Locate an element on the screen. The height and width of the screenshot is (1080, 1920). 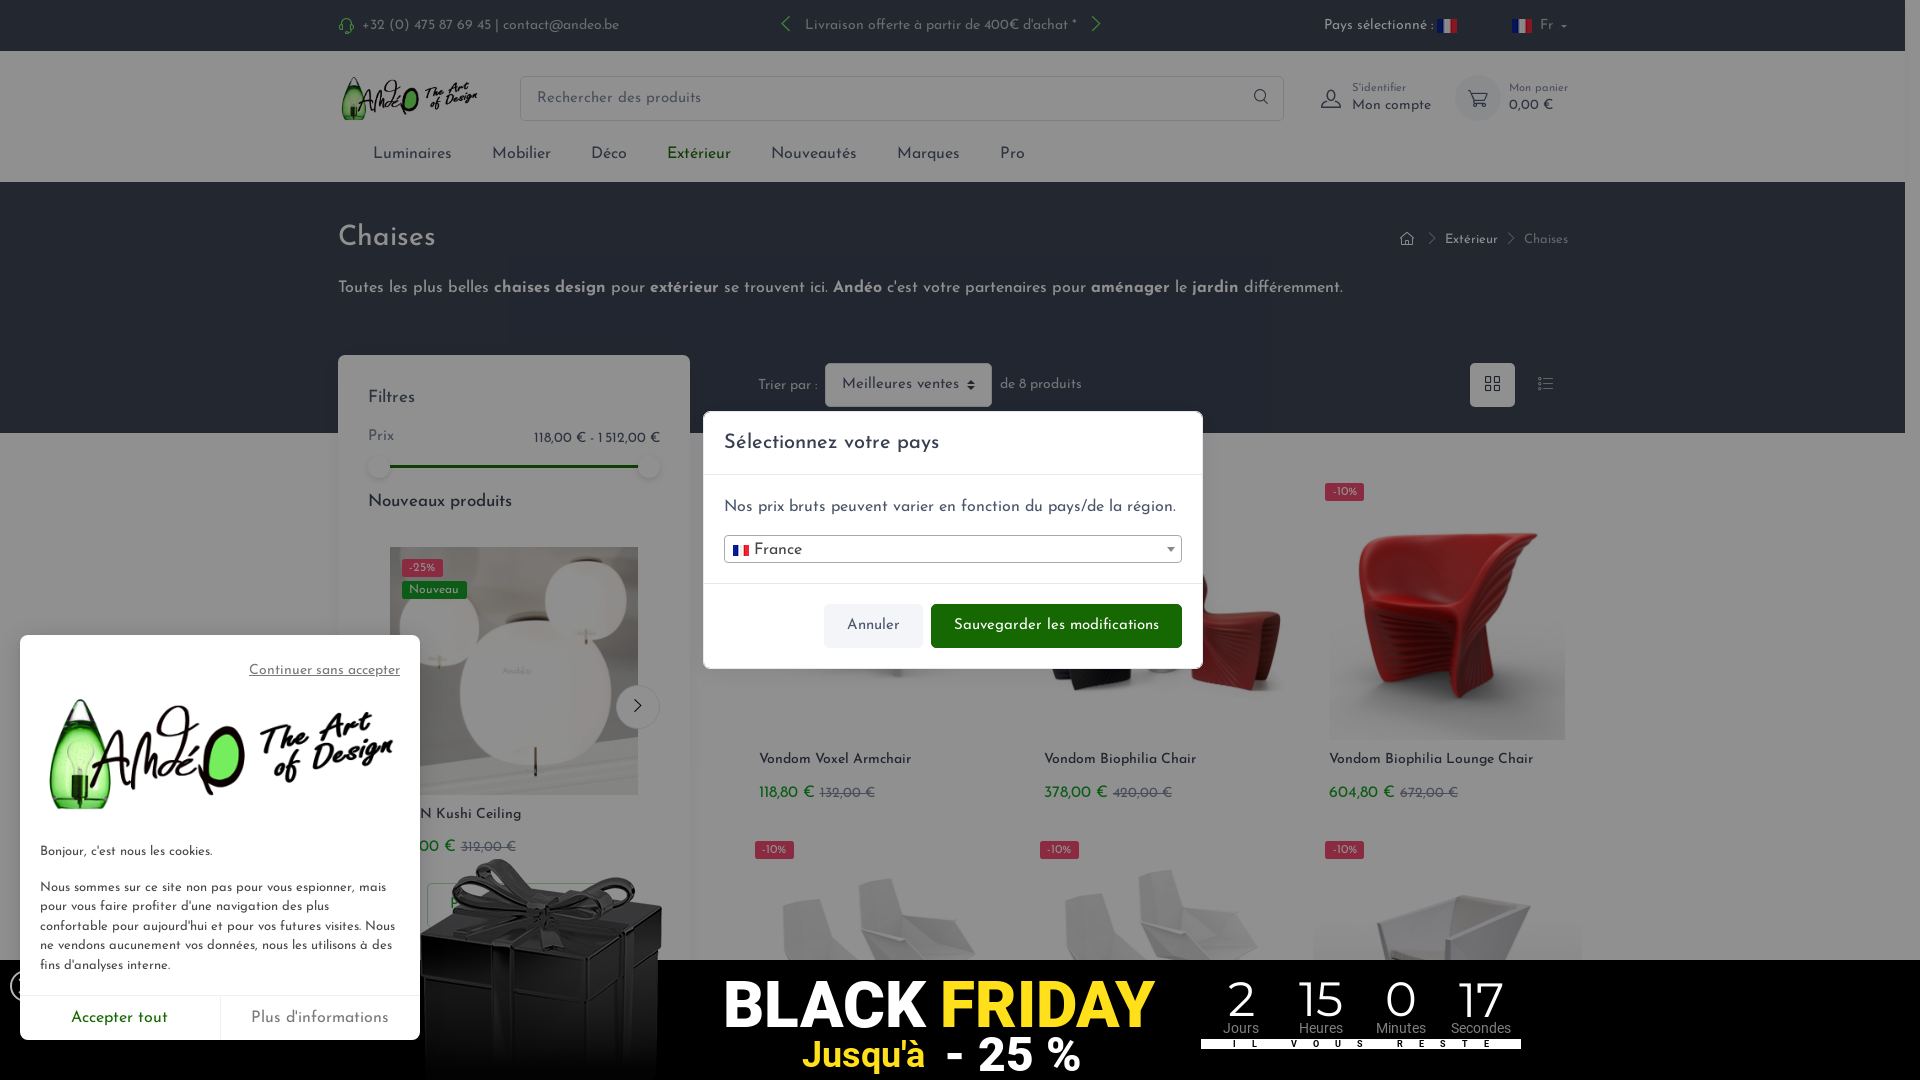
Mobilier is located at coordinates (522, 154).